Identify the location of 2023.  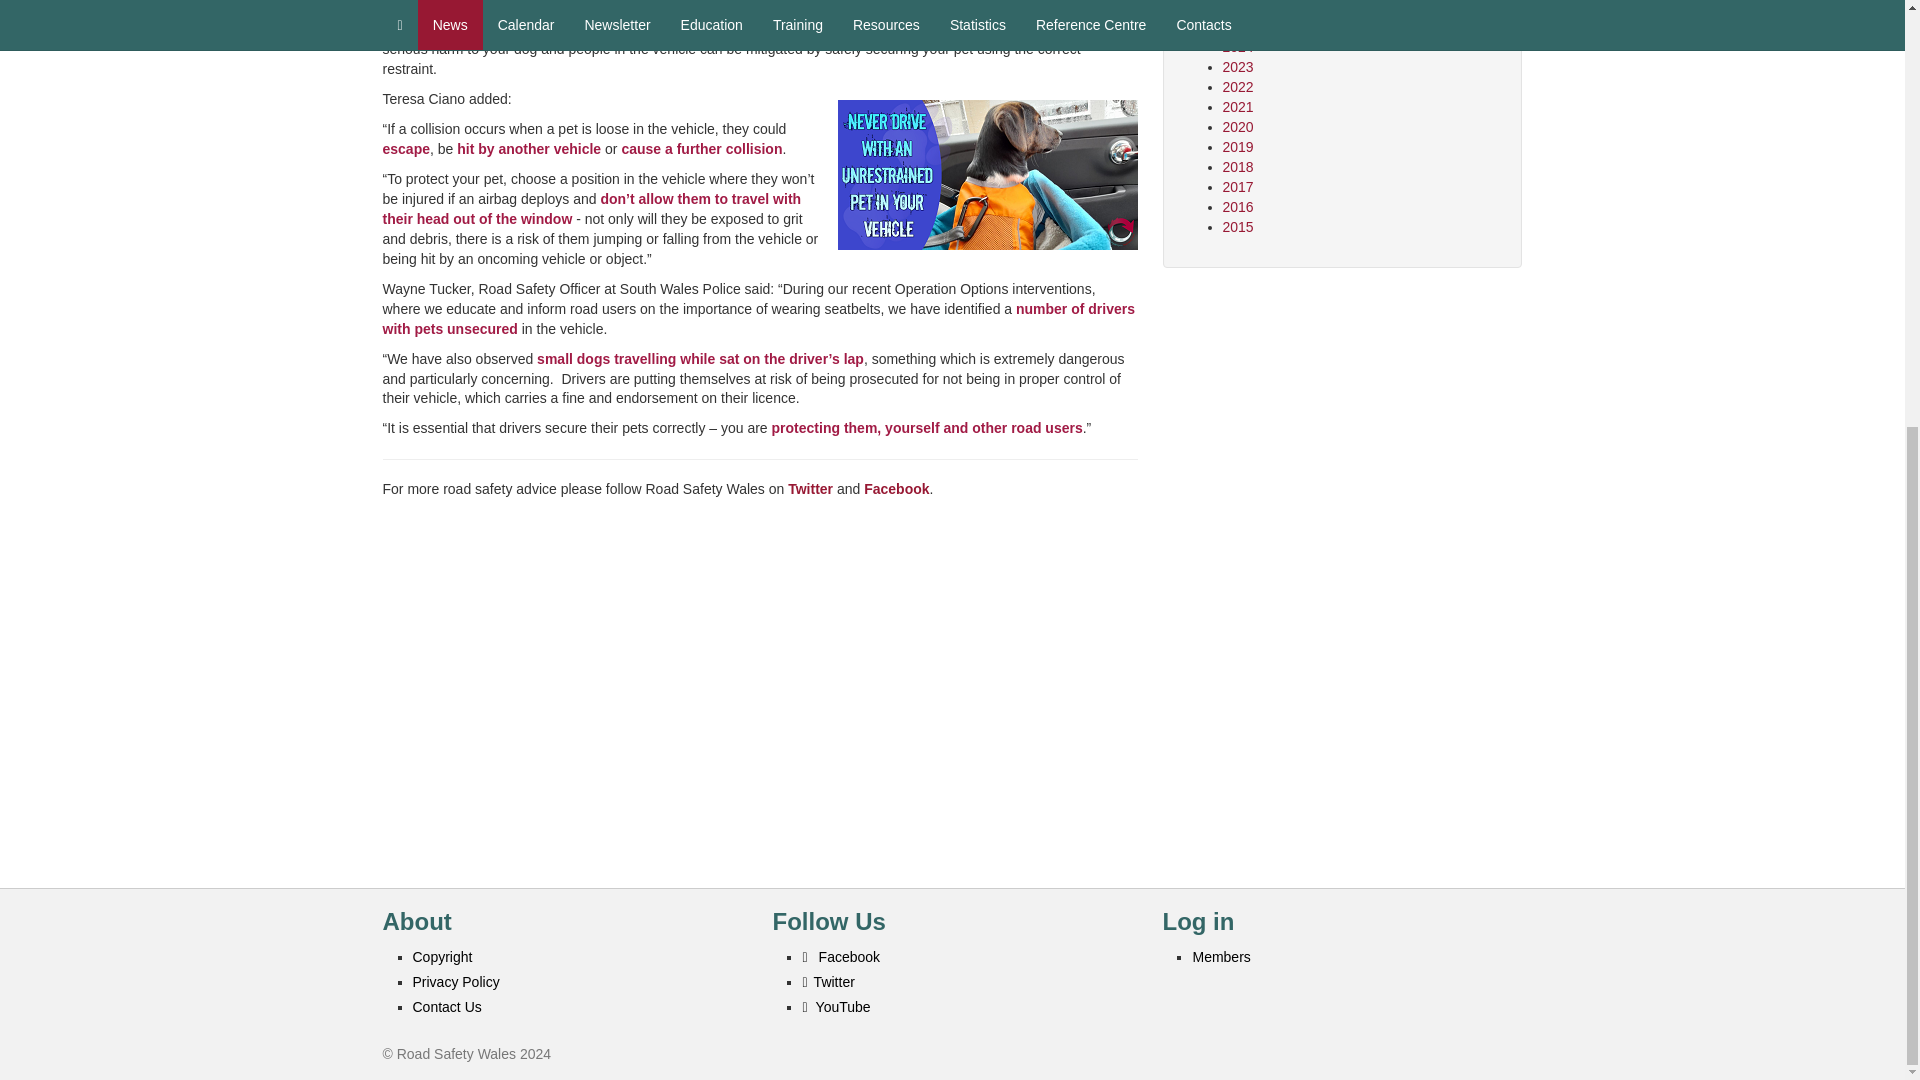
(1237, 66).